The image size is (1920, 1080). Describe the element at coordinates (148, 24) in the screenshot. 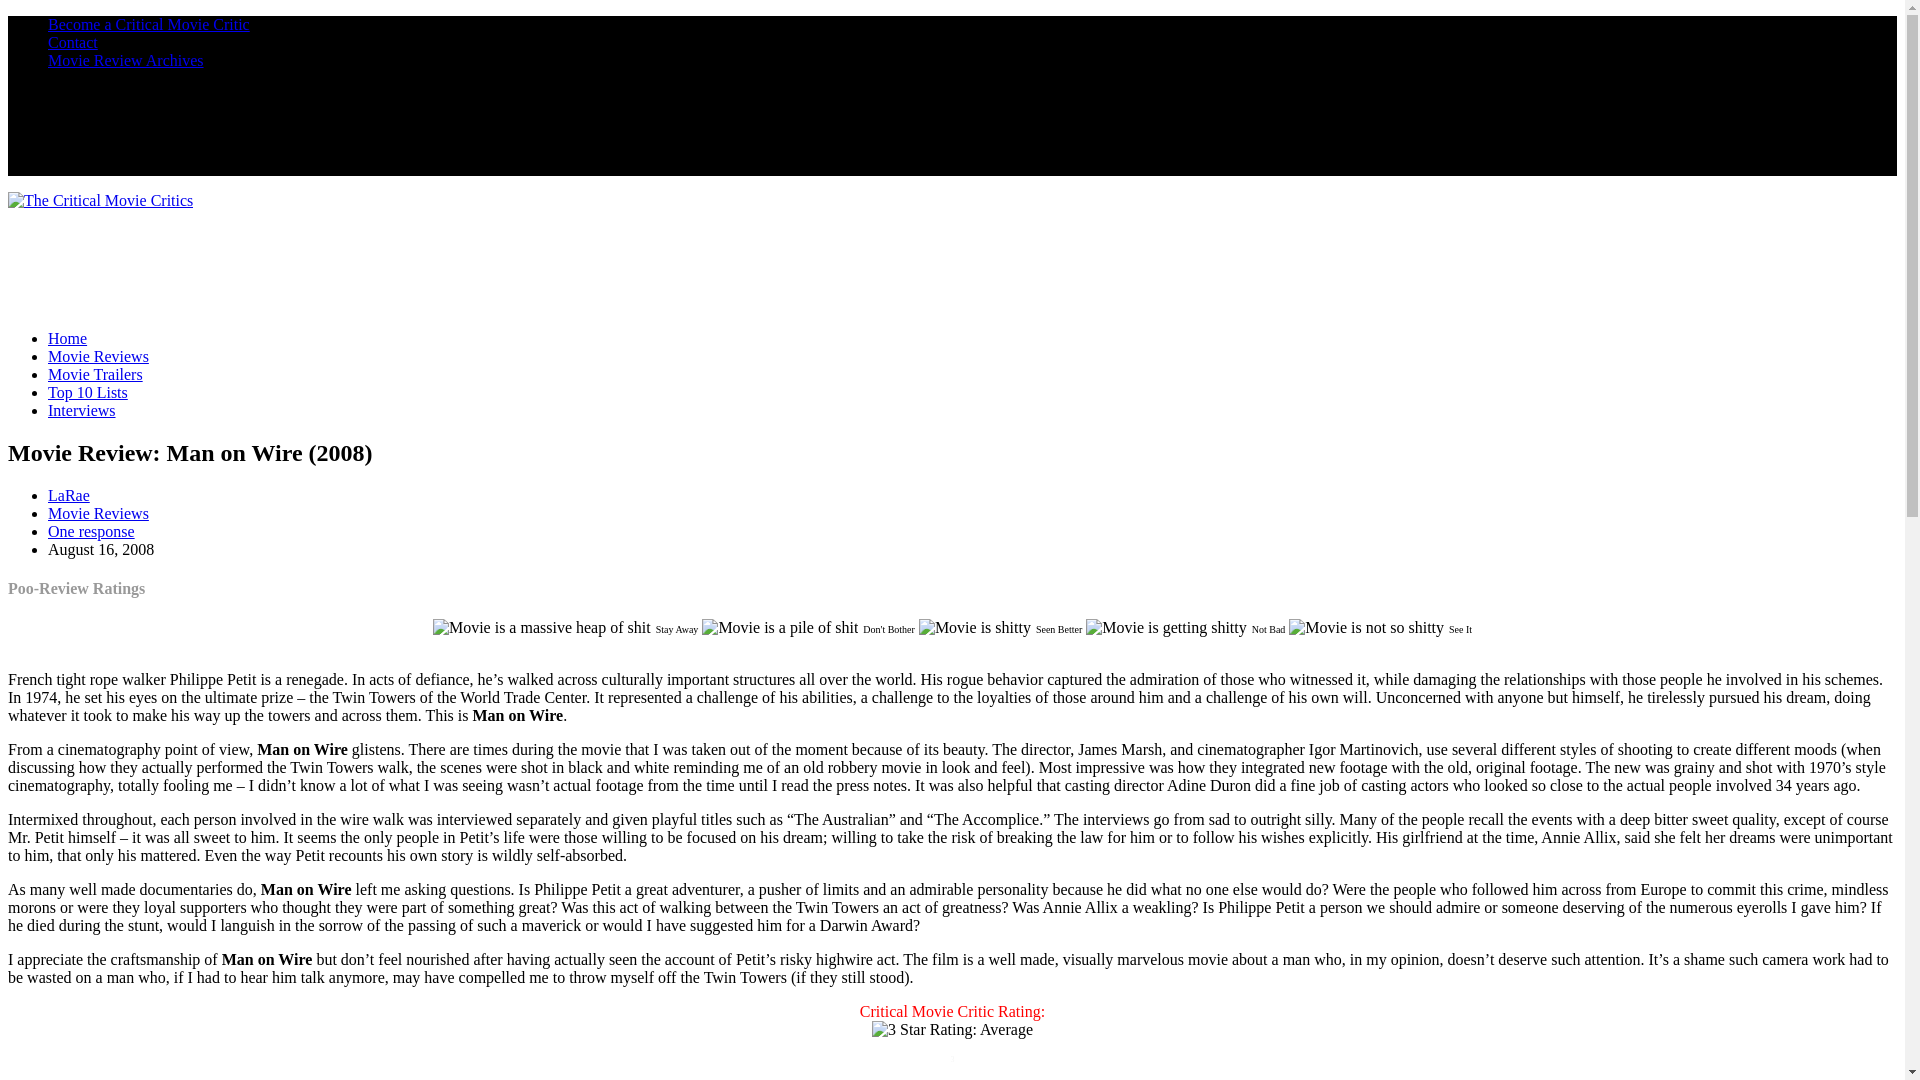

I see `Join The Critical Movie Critics` at that location.